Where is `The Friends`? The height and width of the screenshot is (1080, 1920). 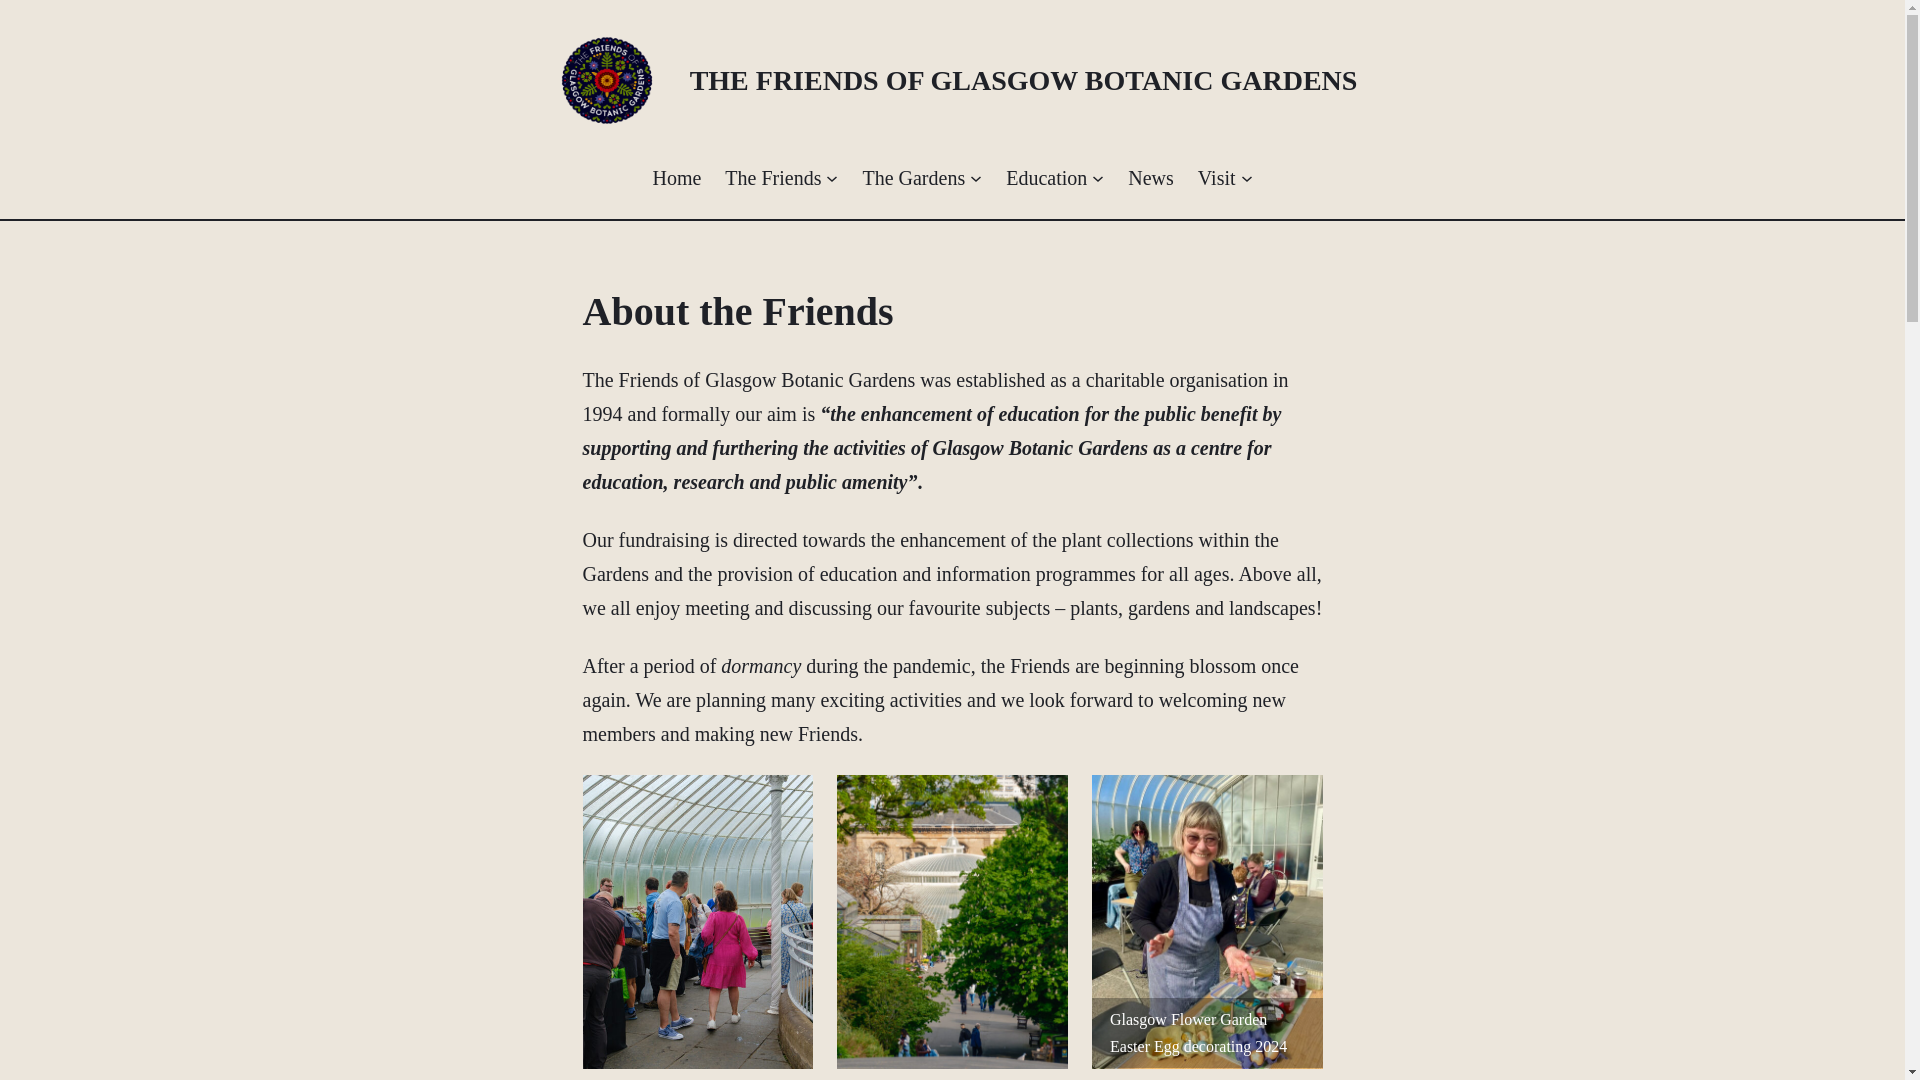
The Friends is located at coordinates (773, 178).